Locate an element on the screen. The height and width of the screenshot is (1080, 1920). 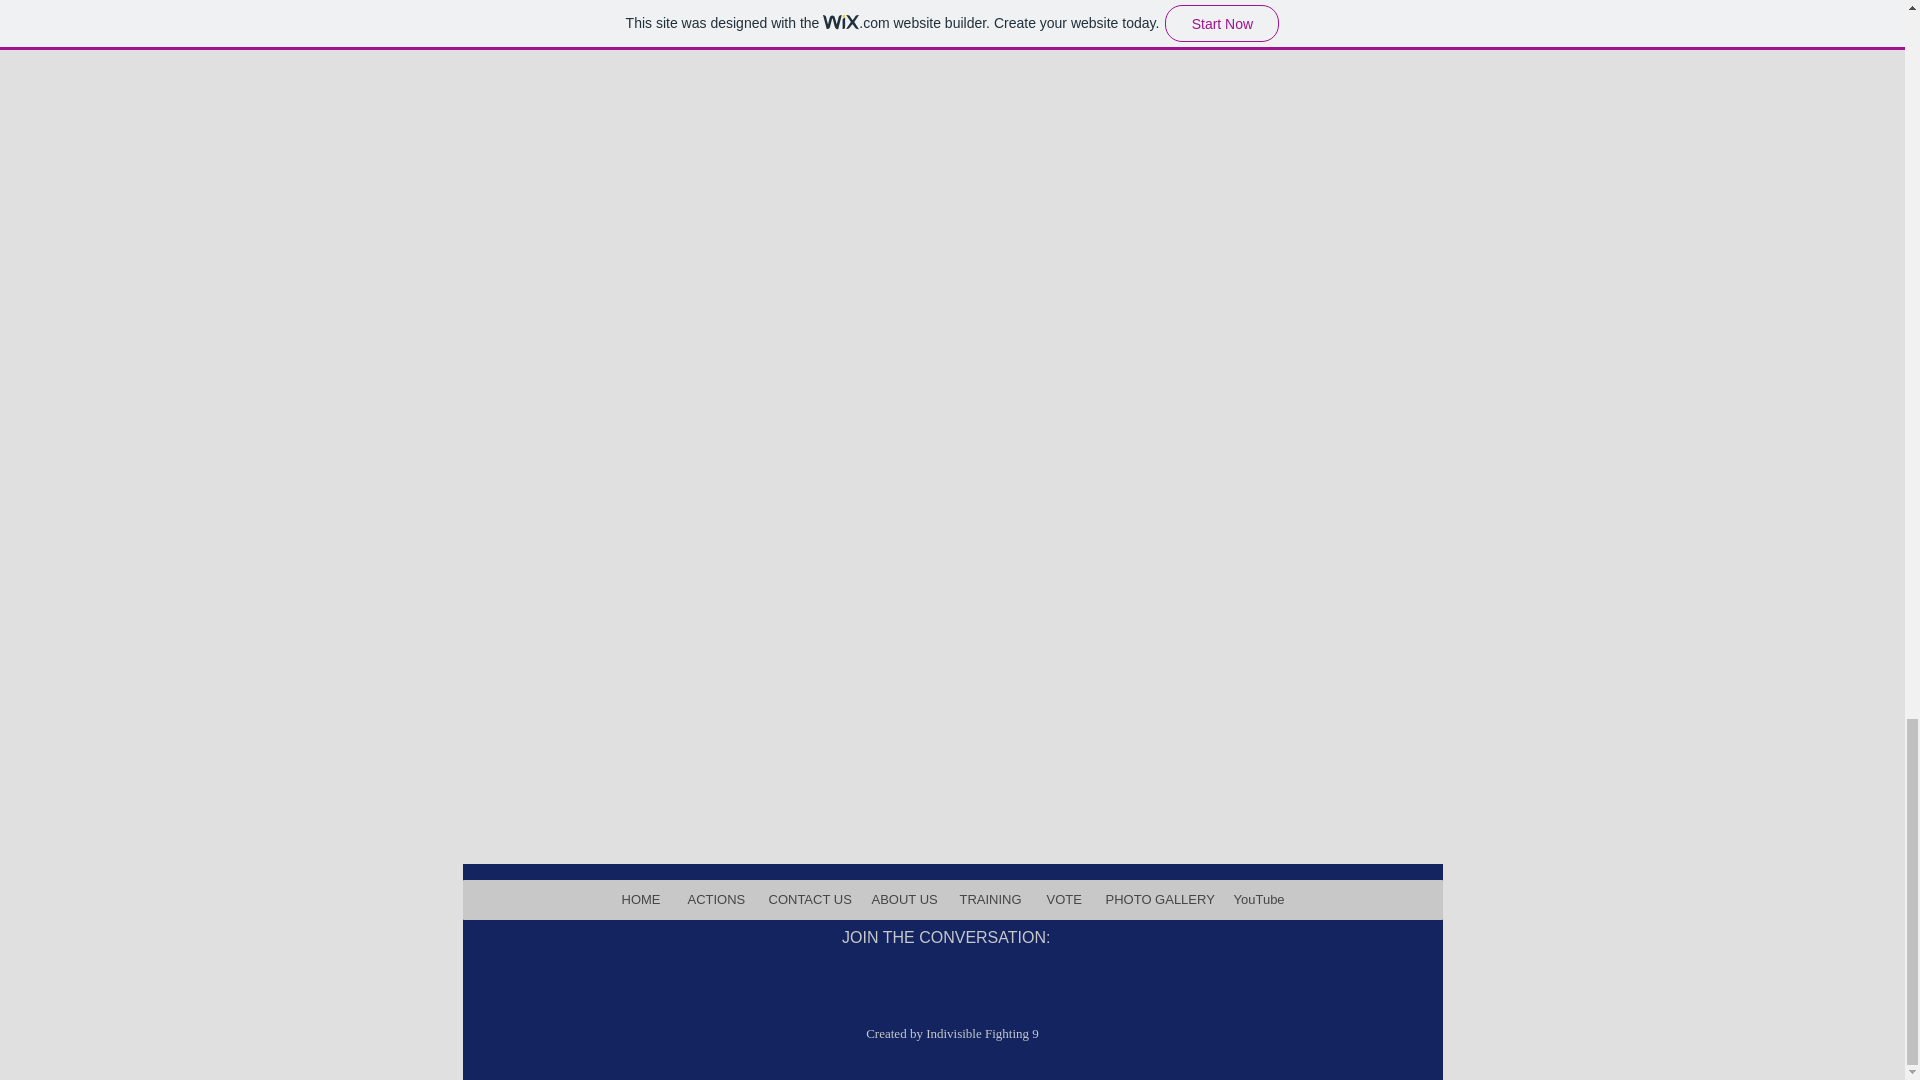
HOME is located at coordinates (640, 900).